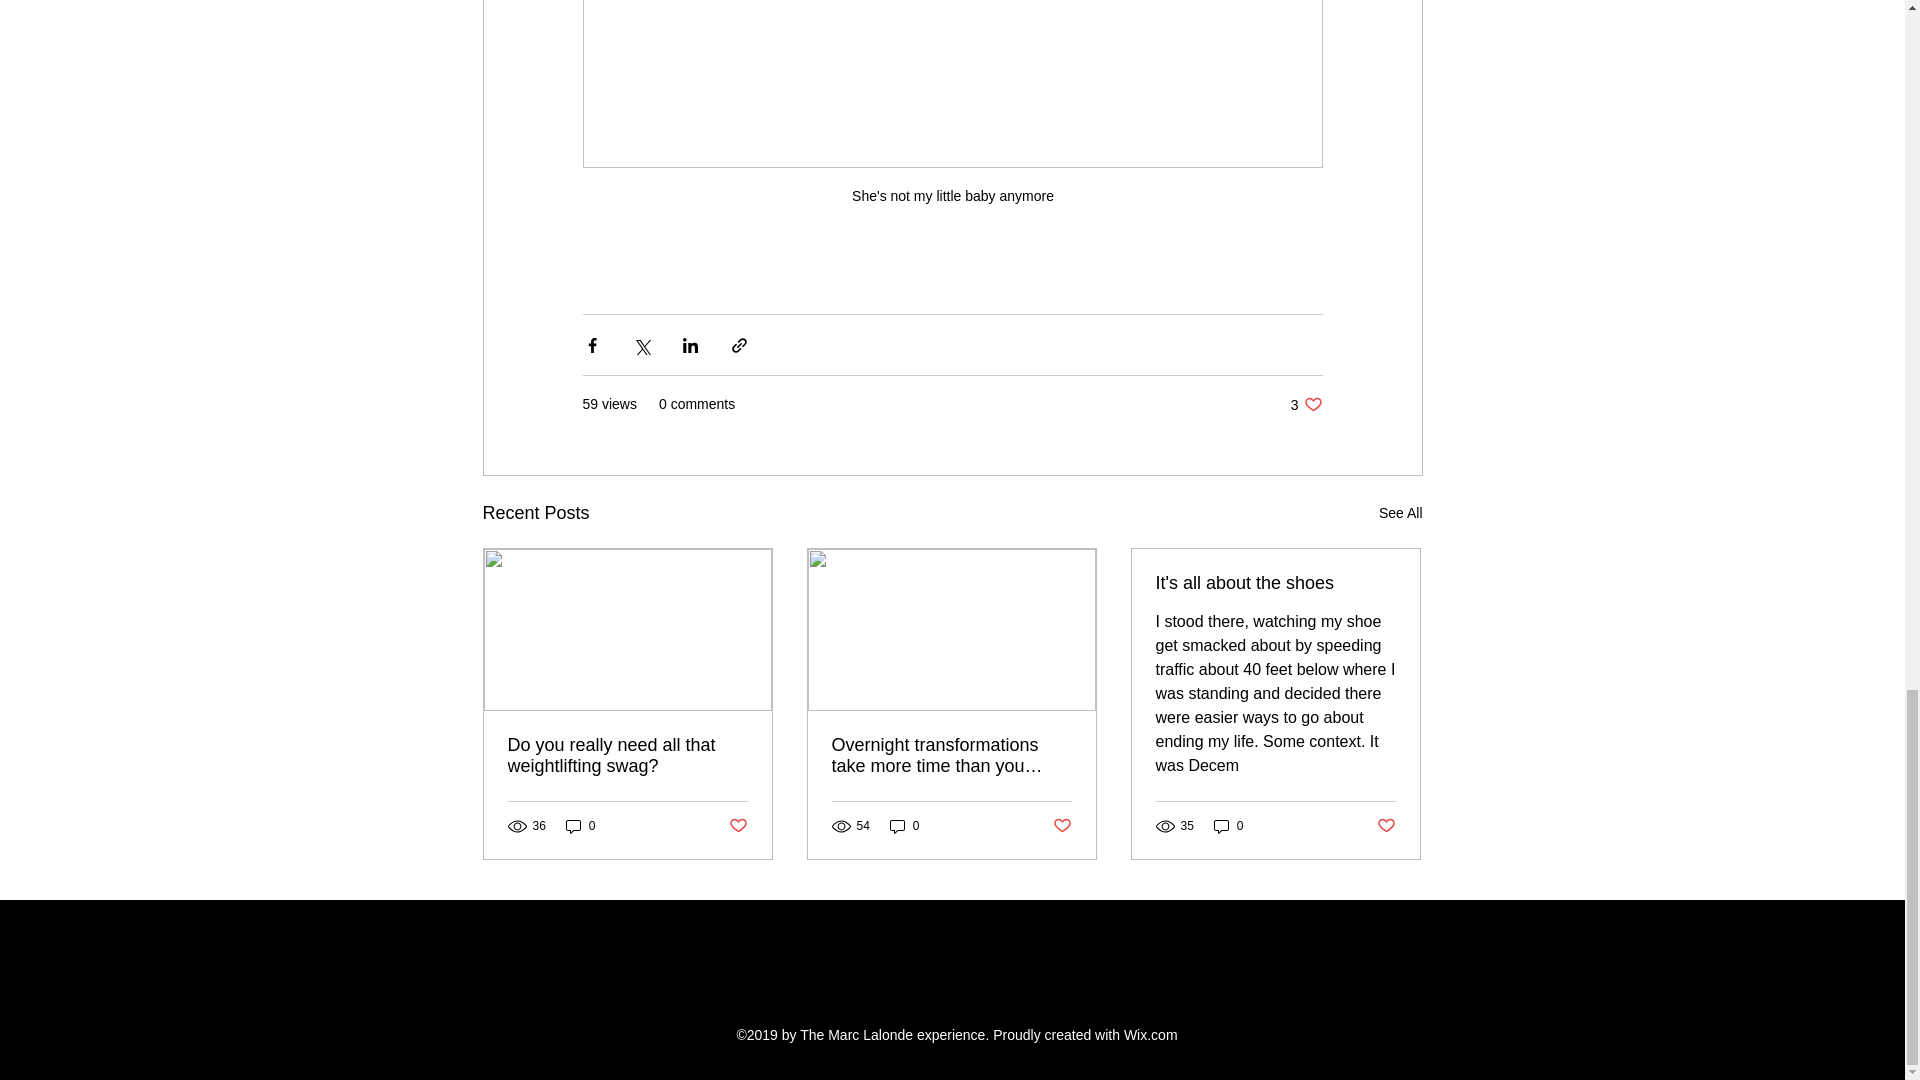 The width and height of the screenshot is (1920, 1080). I want to click on Post not marked as liked, so click(736, 826).